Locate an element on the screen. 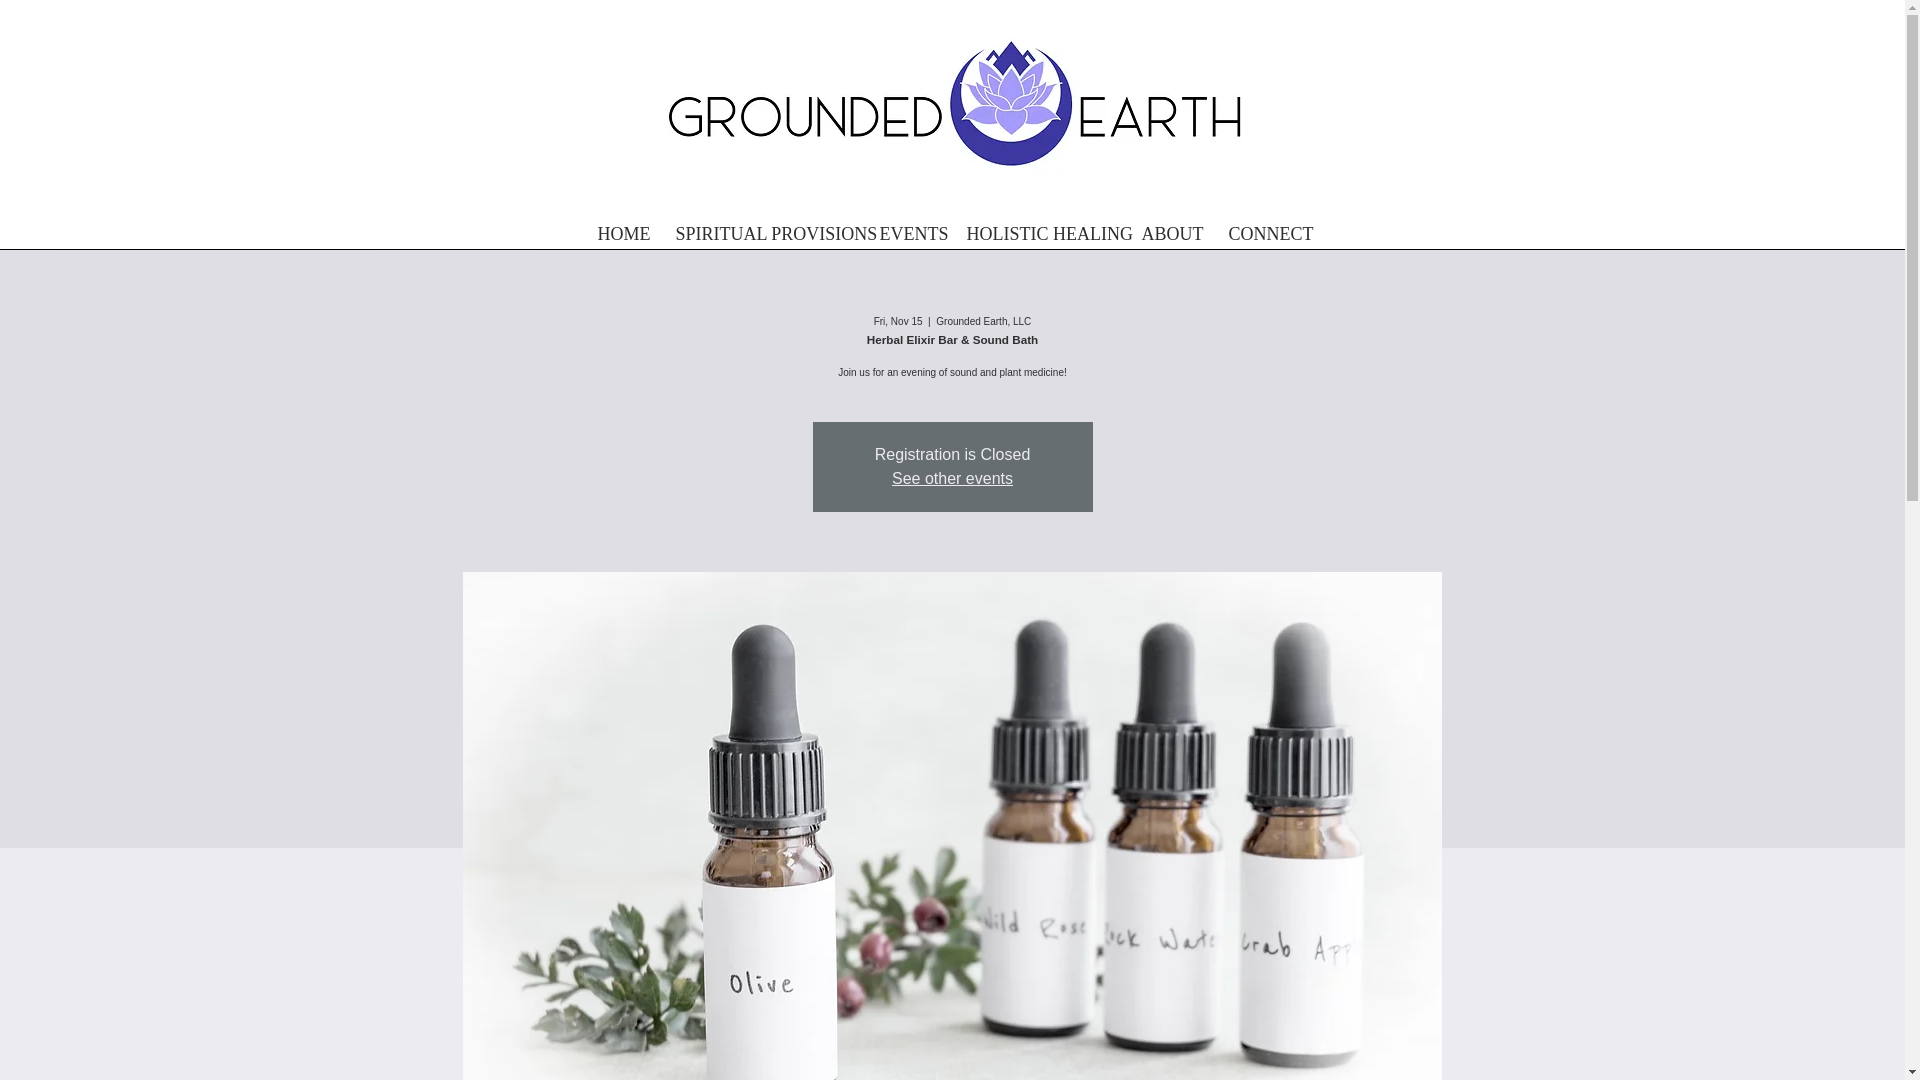 This screenshot has width=1920, height=1080. HOME is located at coordinates (620, 234).